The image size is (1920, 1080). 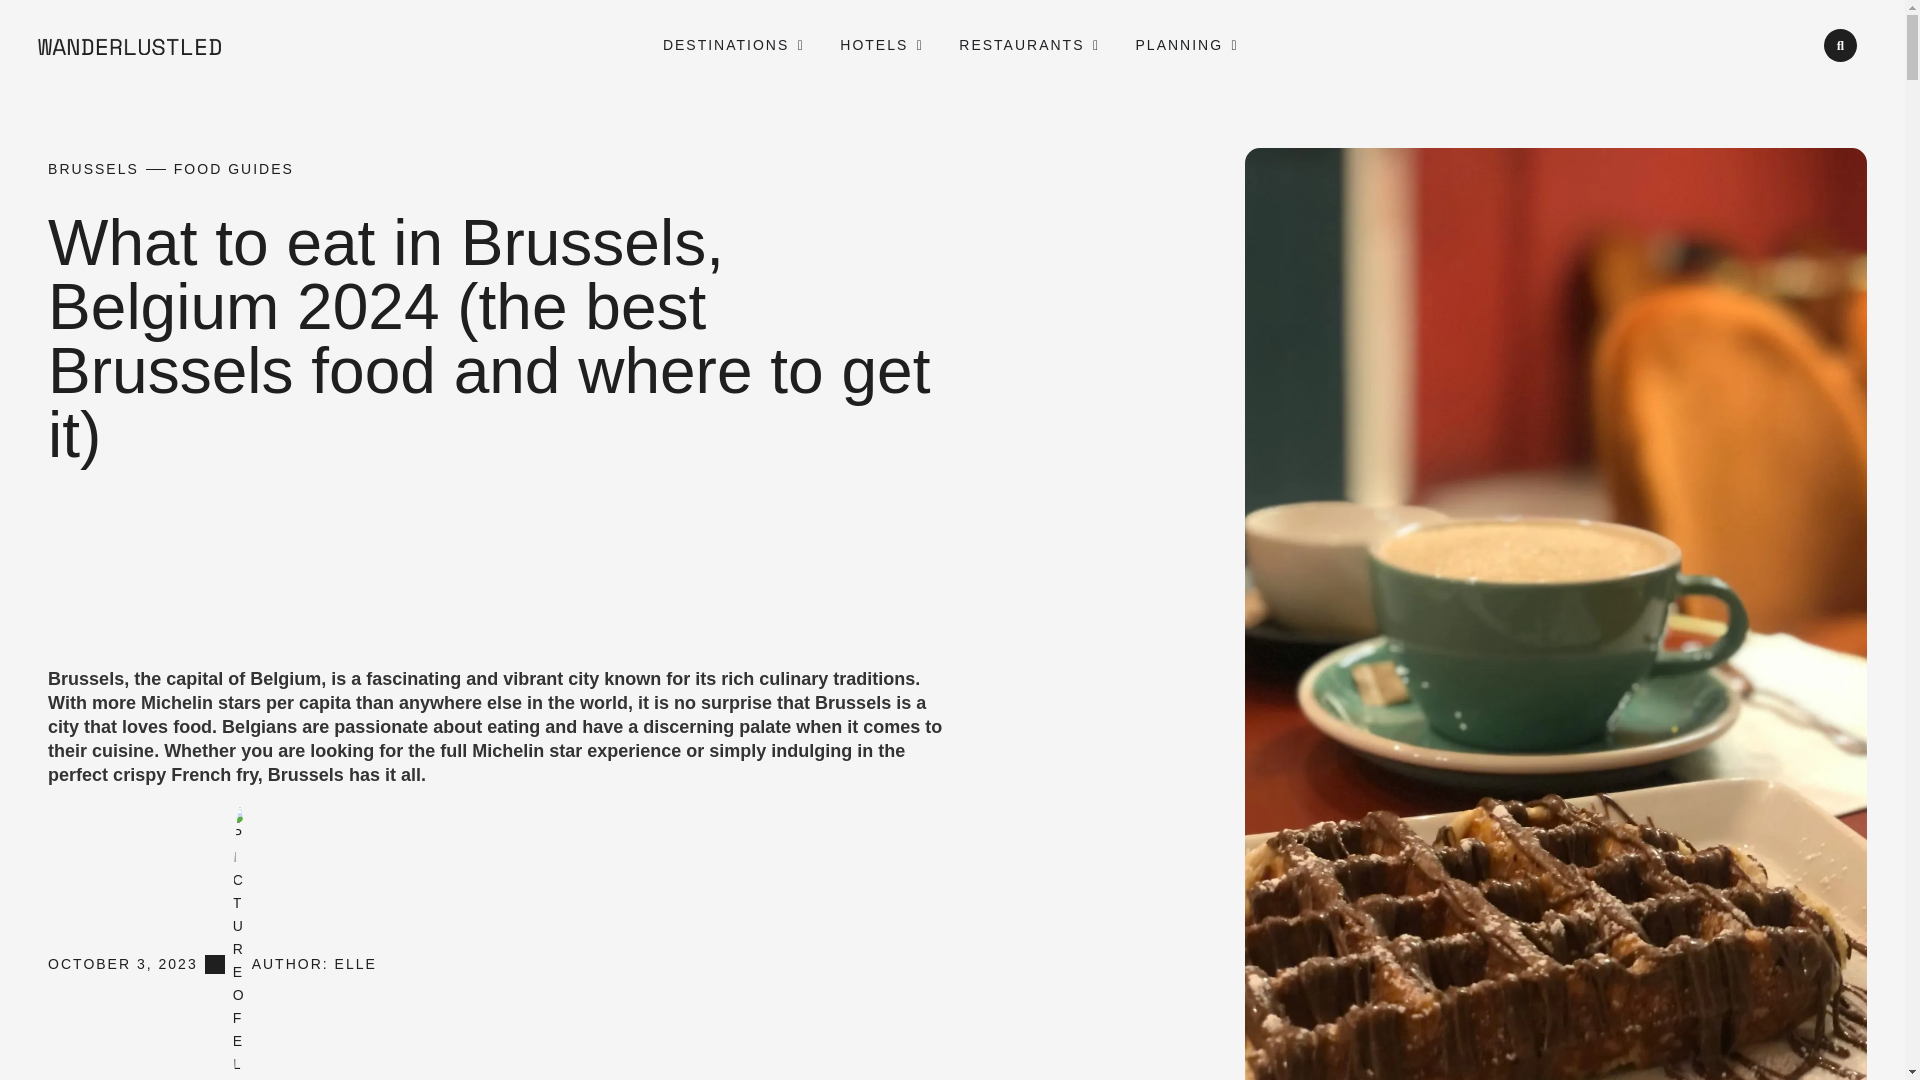 What do you see at coordinates (726, 45) in the screenshot?
I see `DESTINATIONS` at bounding box center [726, 45].